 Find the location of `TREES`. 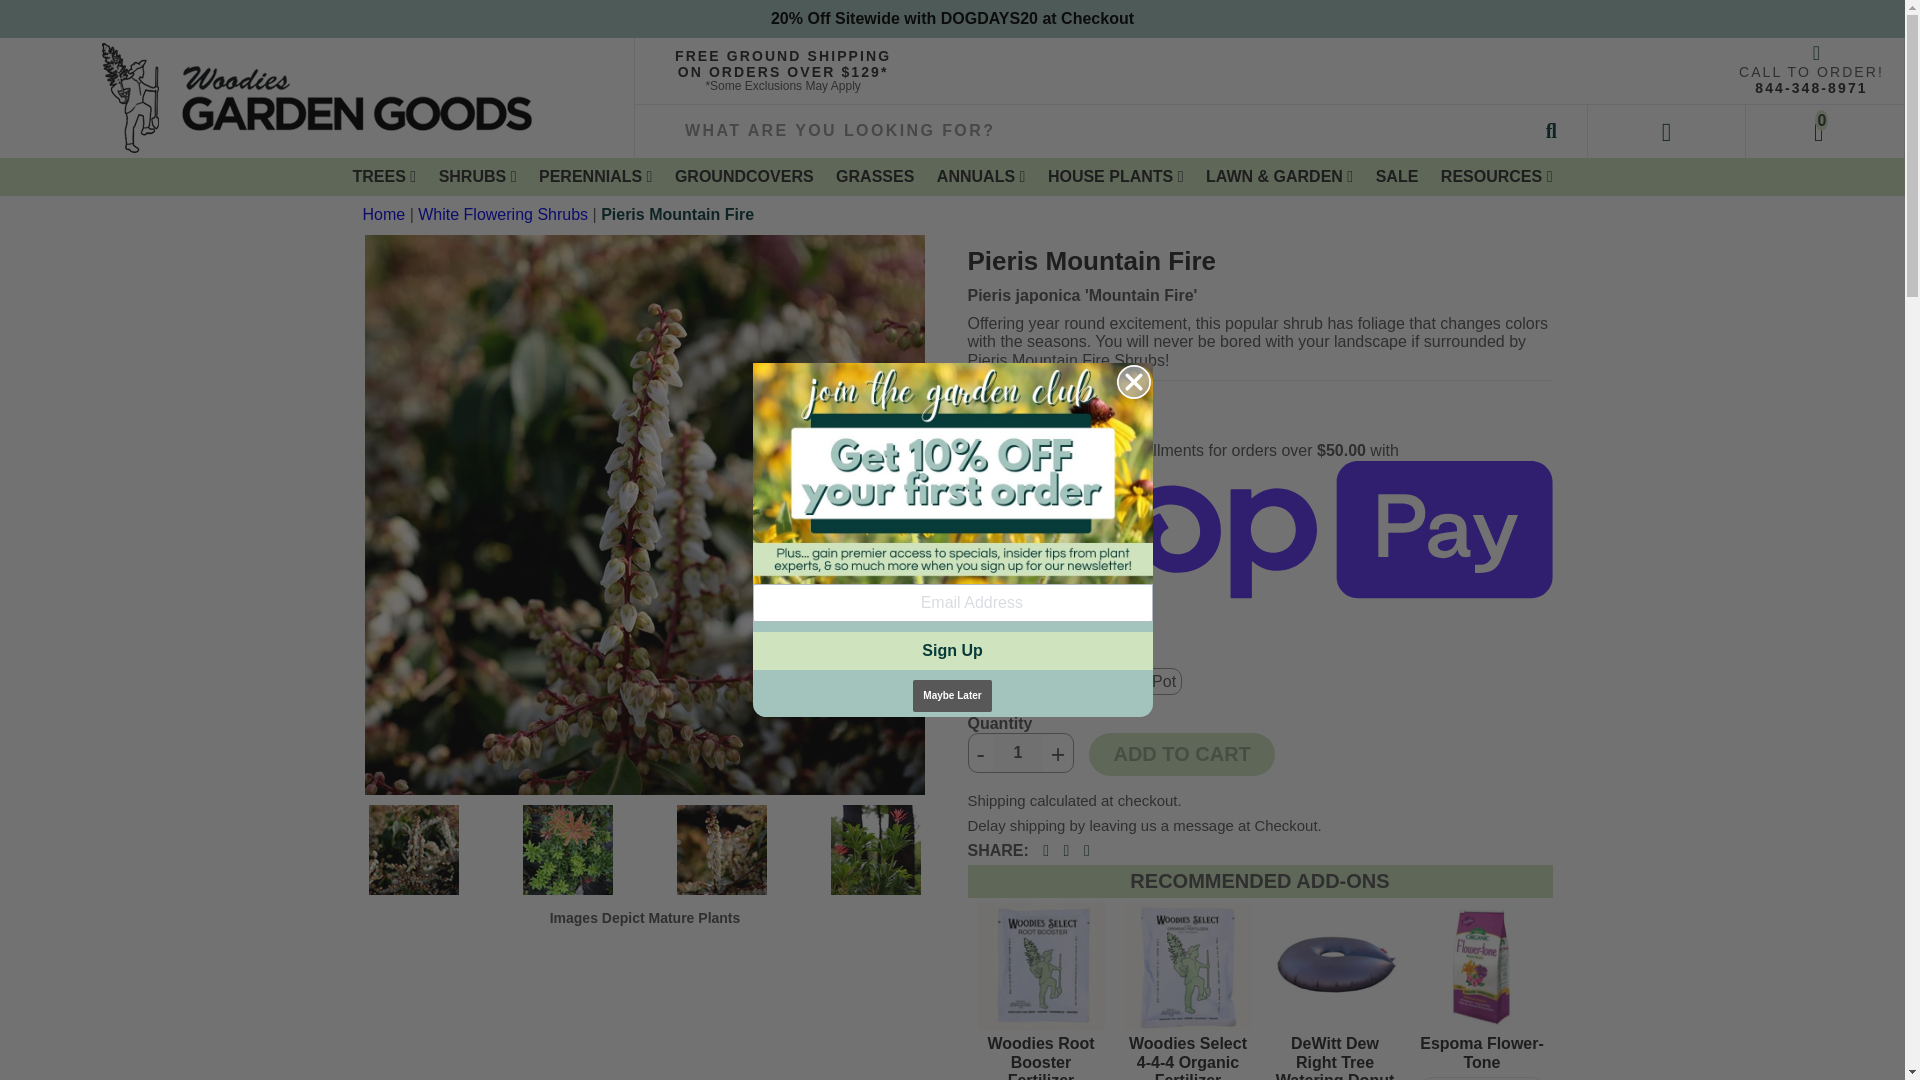

TREES is located at coordinates (384, 176).